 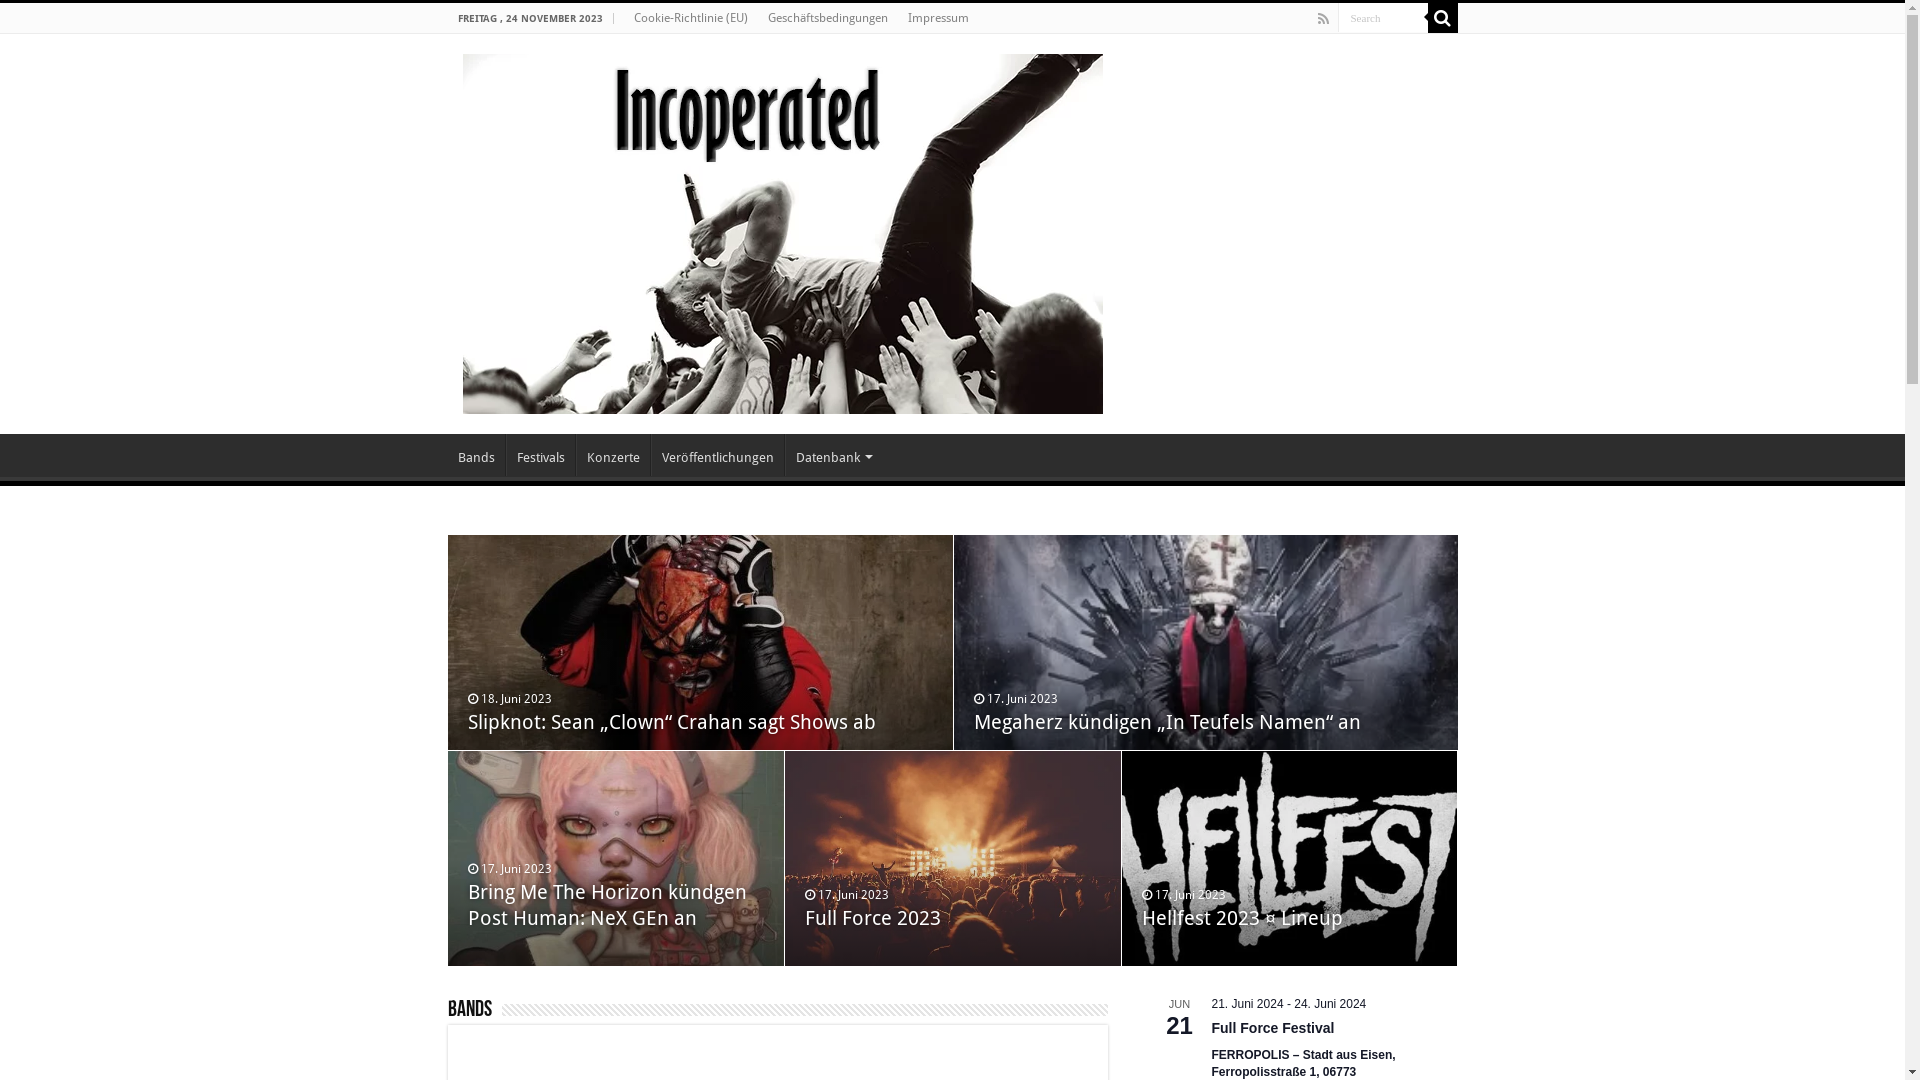 I want to click on Cookie-Richtlinie (EU), so click(x=691, y=18).